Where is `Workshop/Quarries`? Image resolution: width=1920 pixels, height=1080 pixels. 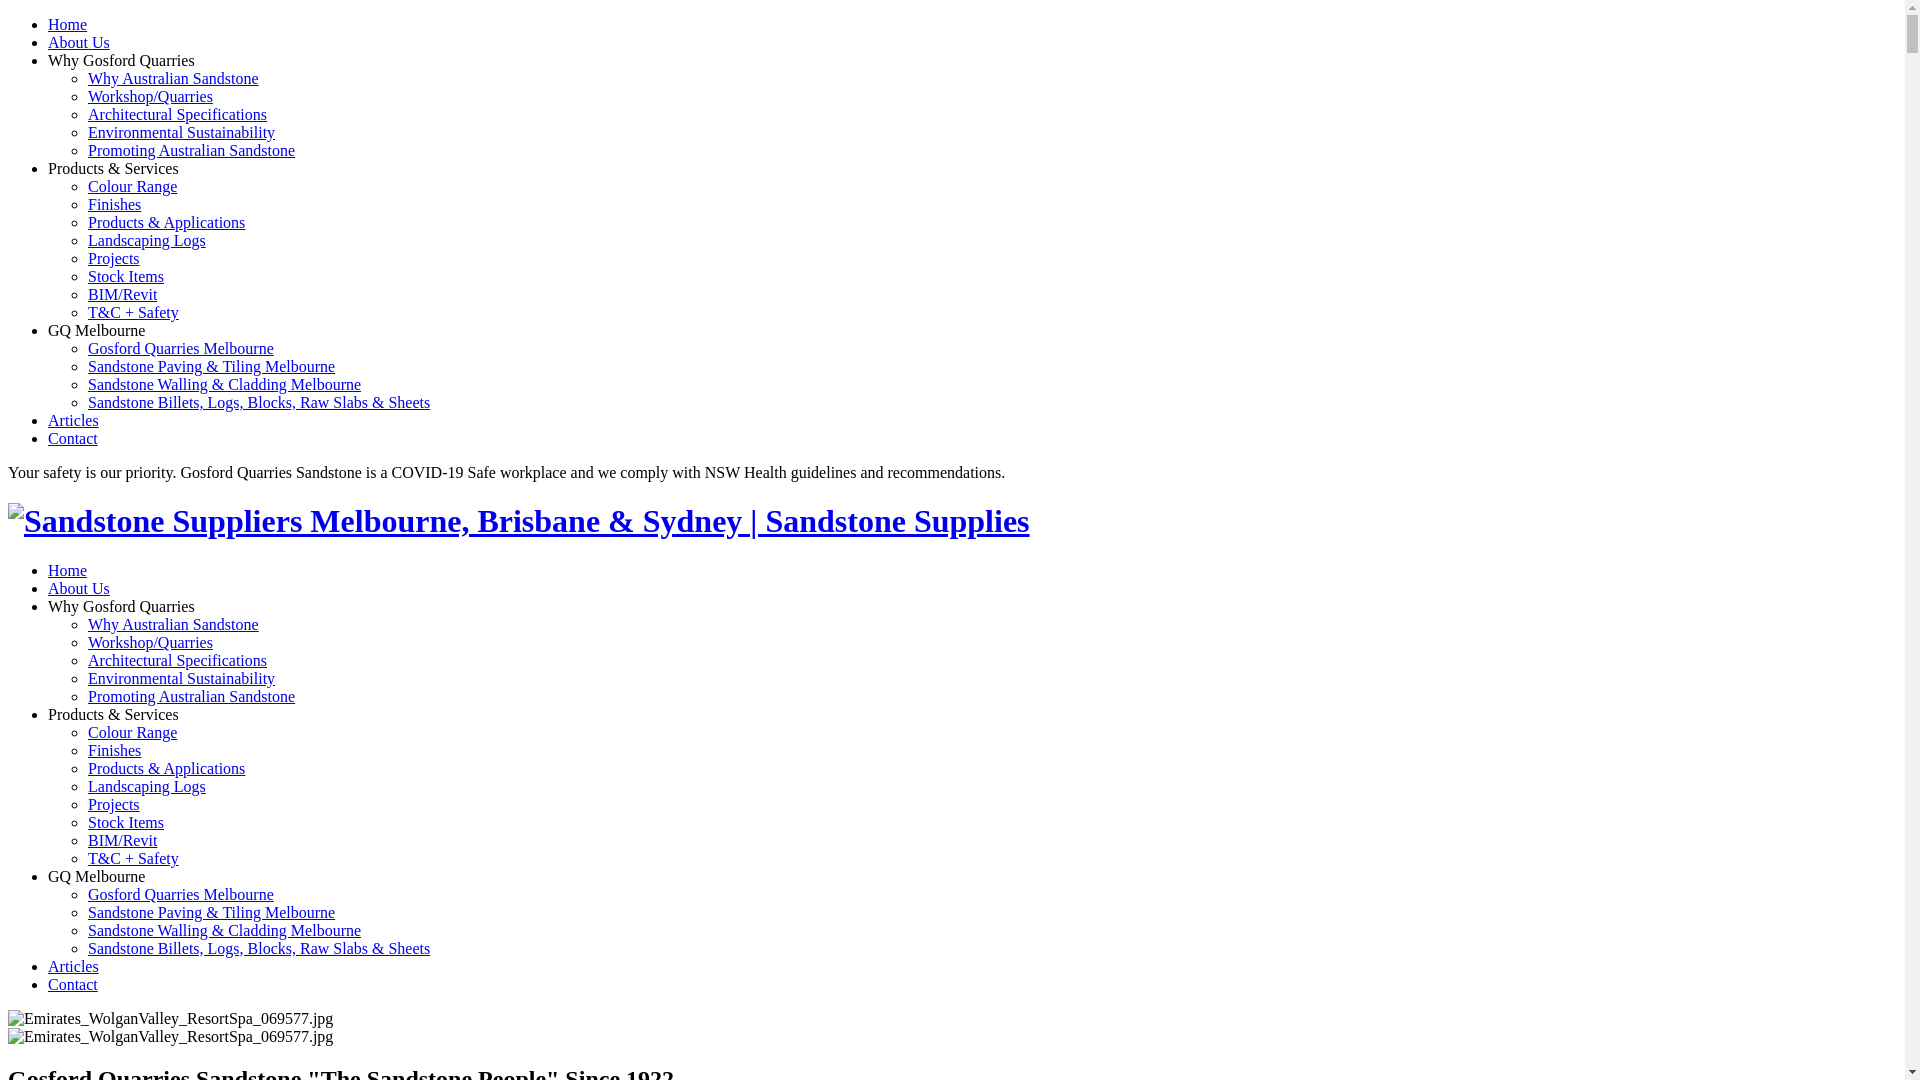
Workshop/Quarries is located at coordinates (150, 96).